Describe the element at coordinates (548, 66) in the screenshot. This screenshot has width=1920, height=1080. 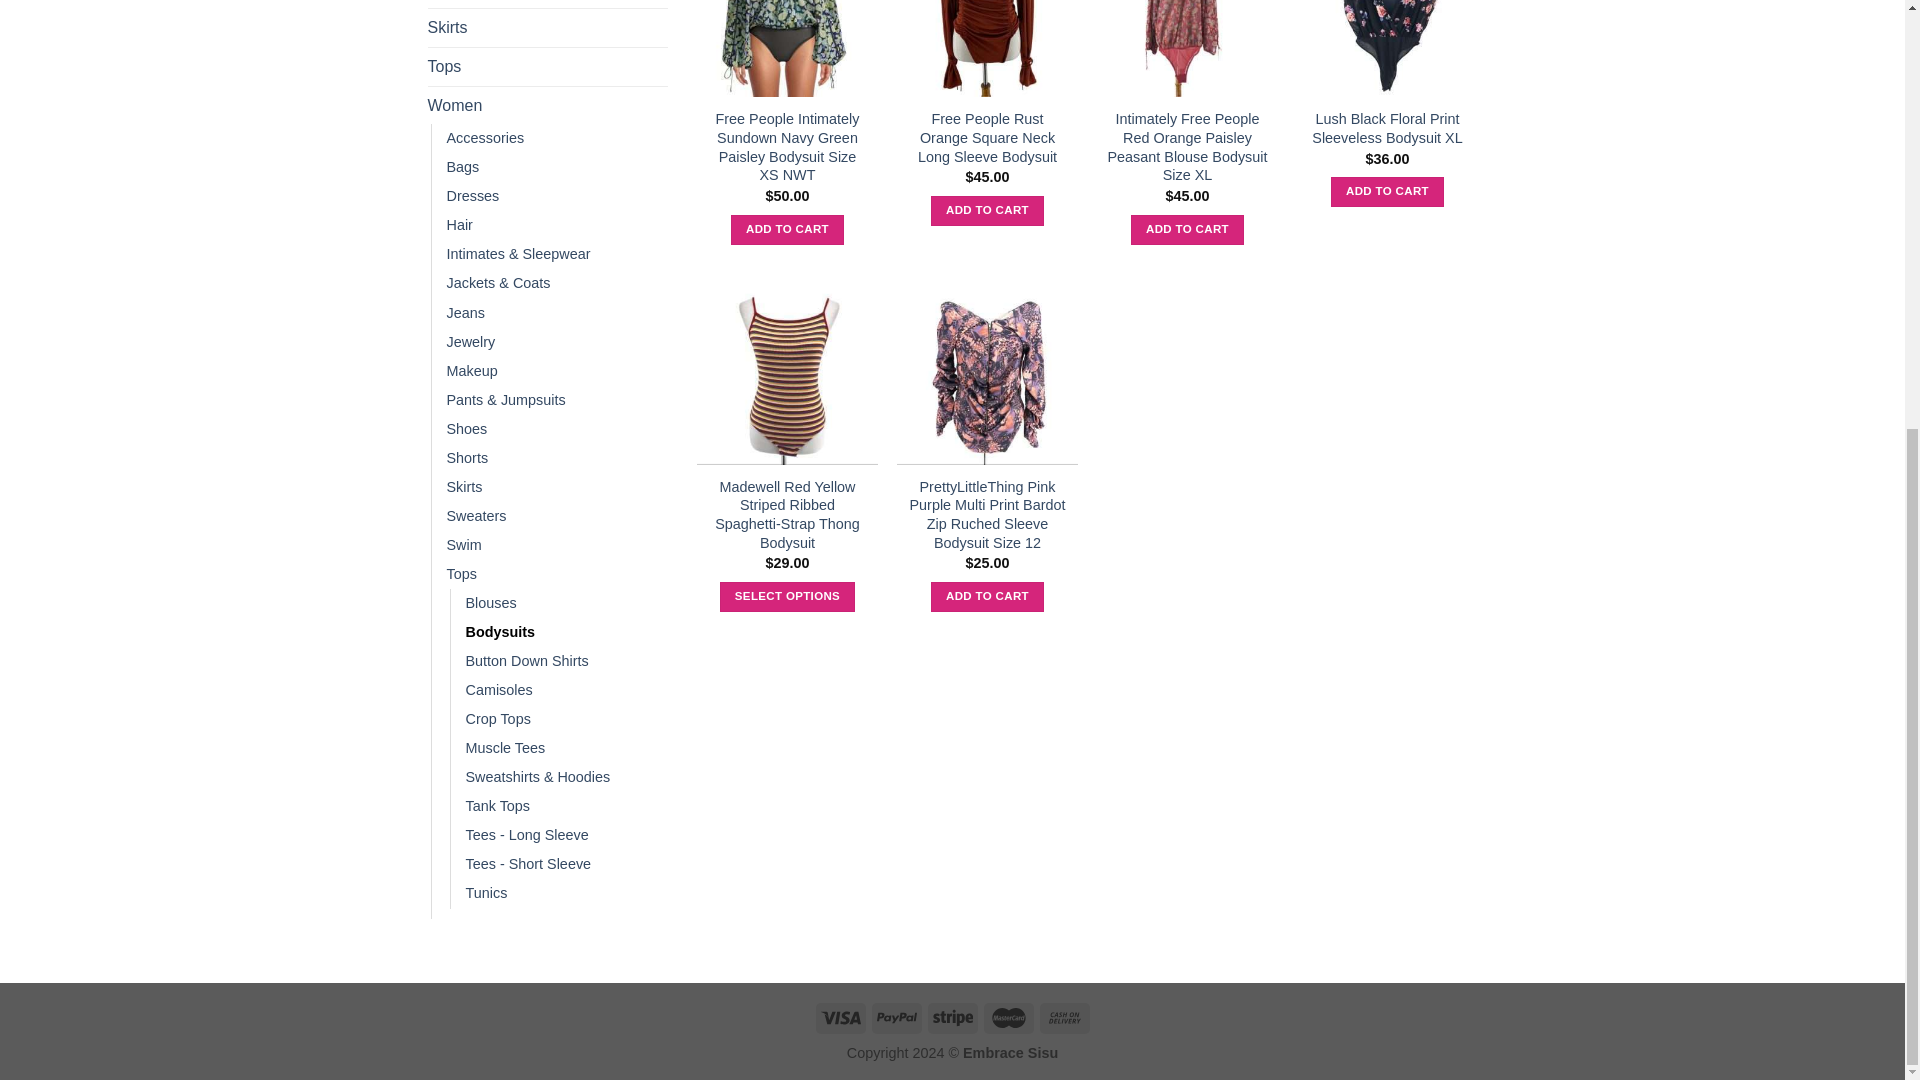
I see `Tops` at that location.